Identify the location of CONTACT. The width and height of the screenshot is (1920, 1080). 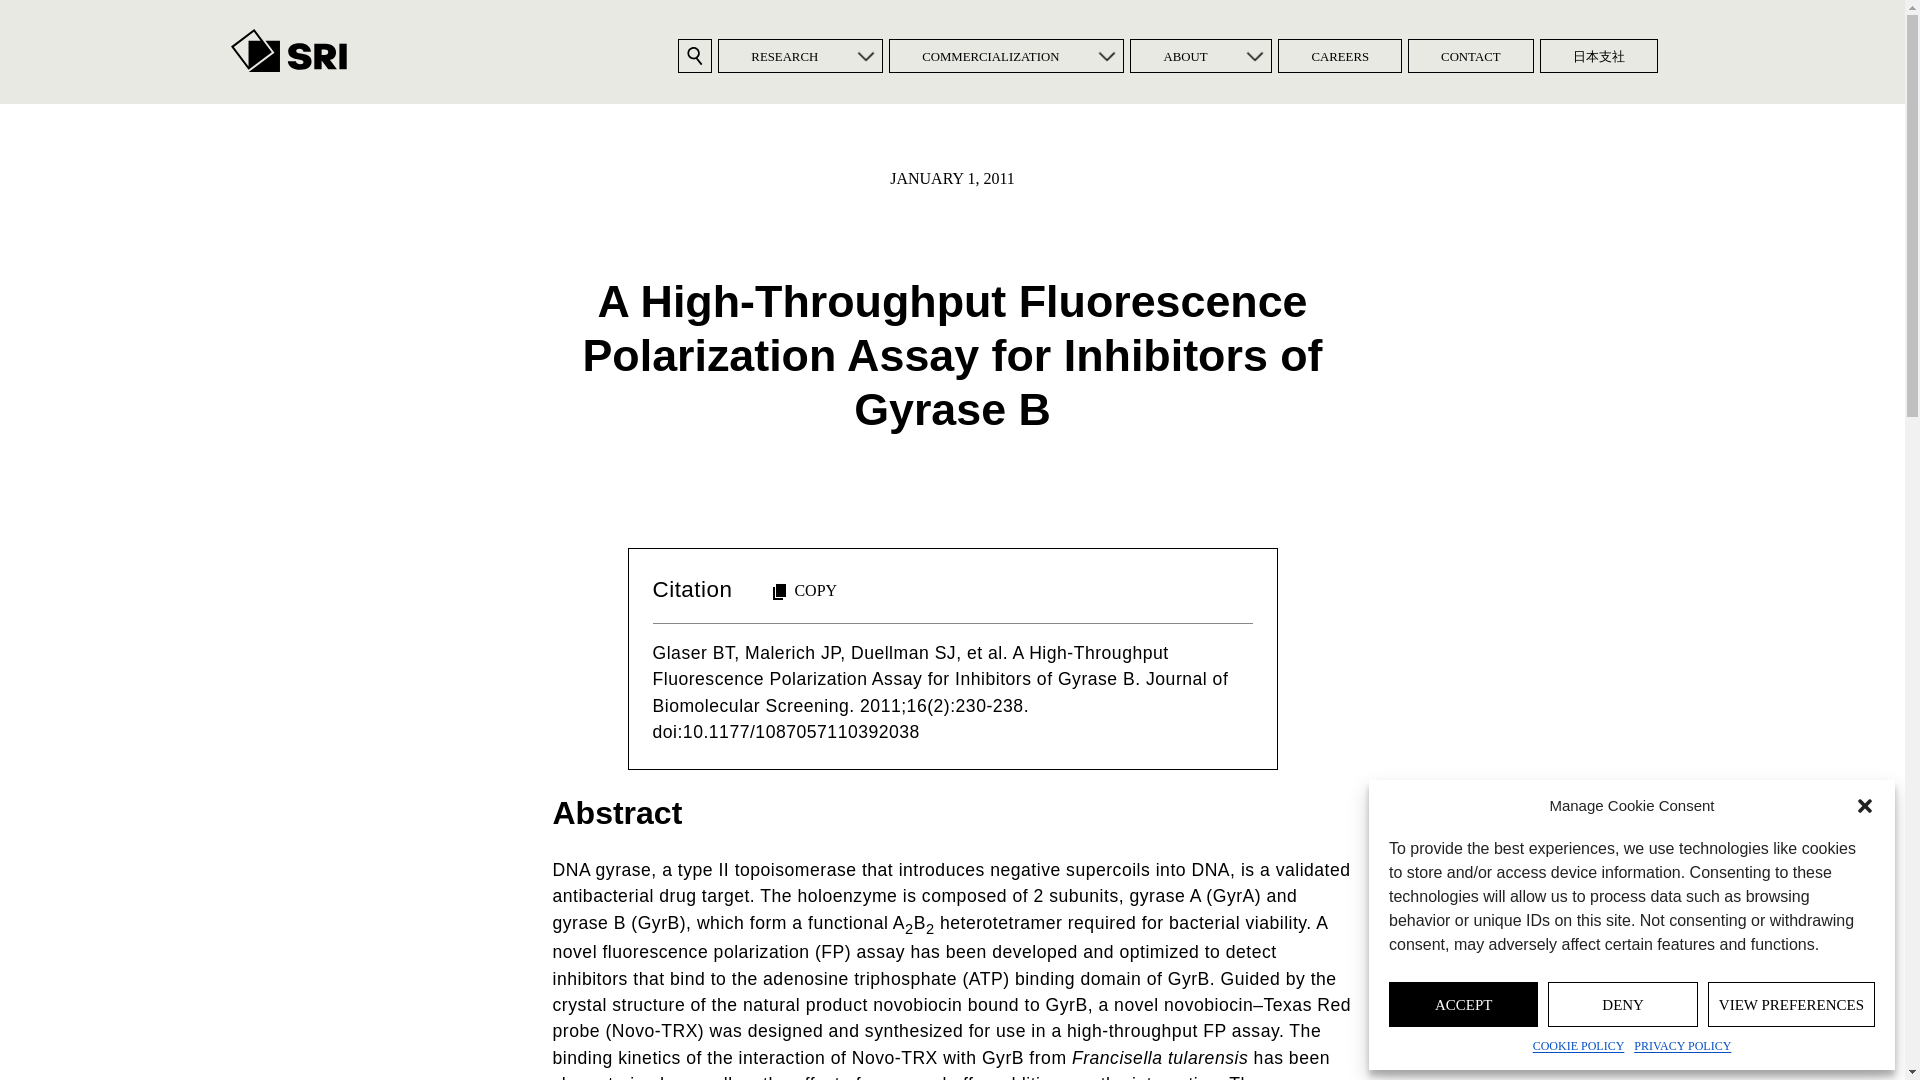
(1470, 56).